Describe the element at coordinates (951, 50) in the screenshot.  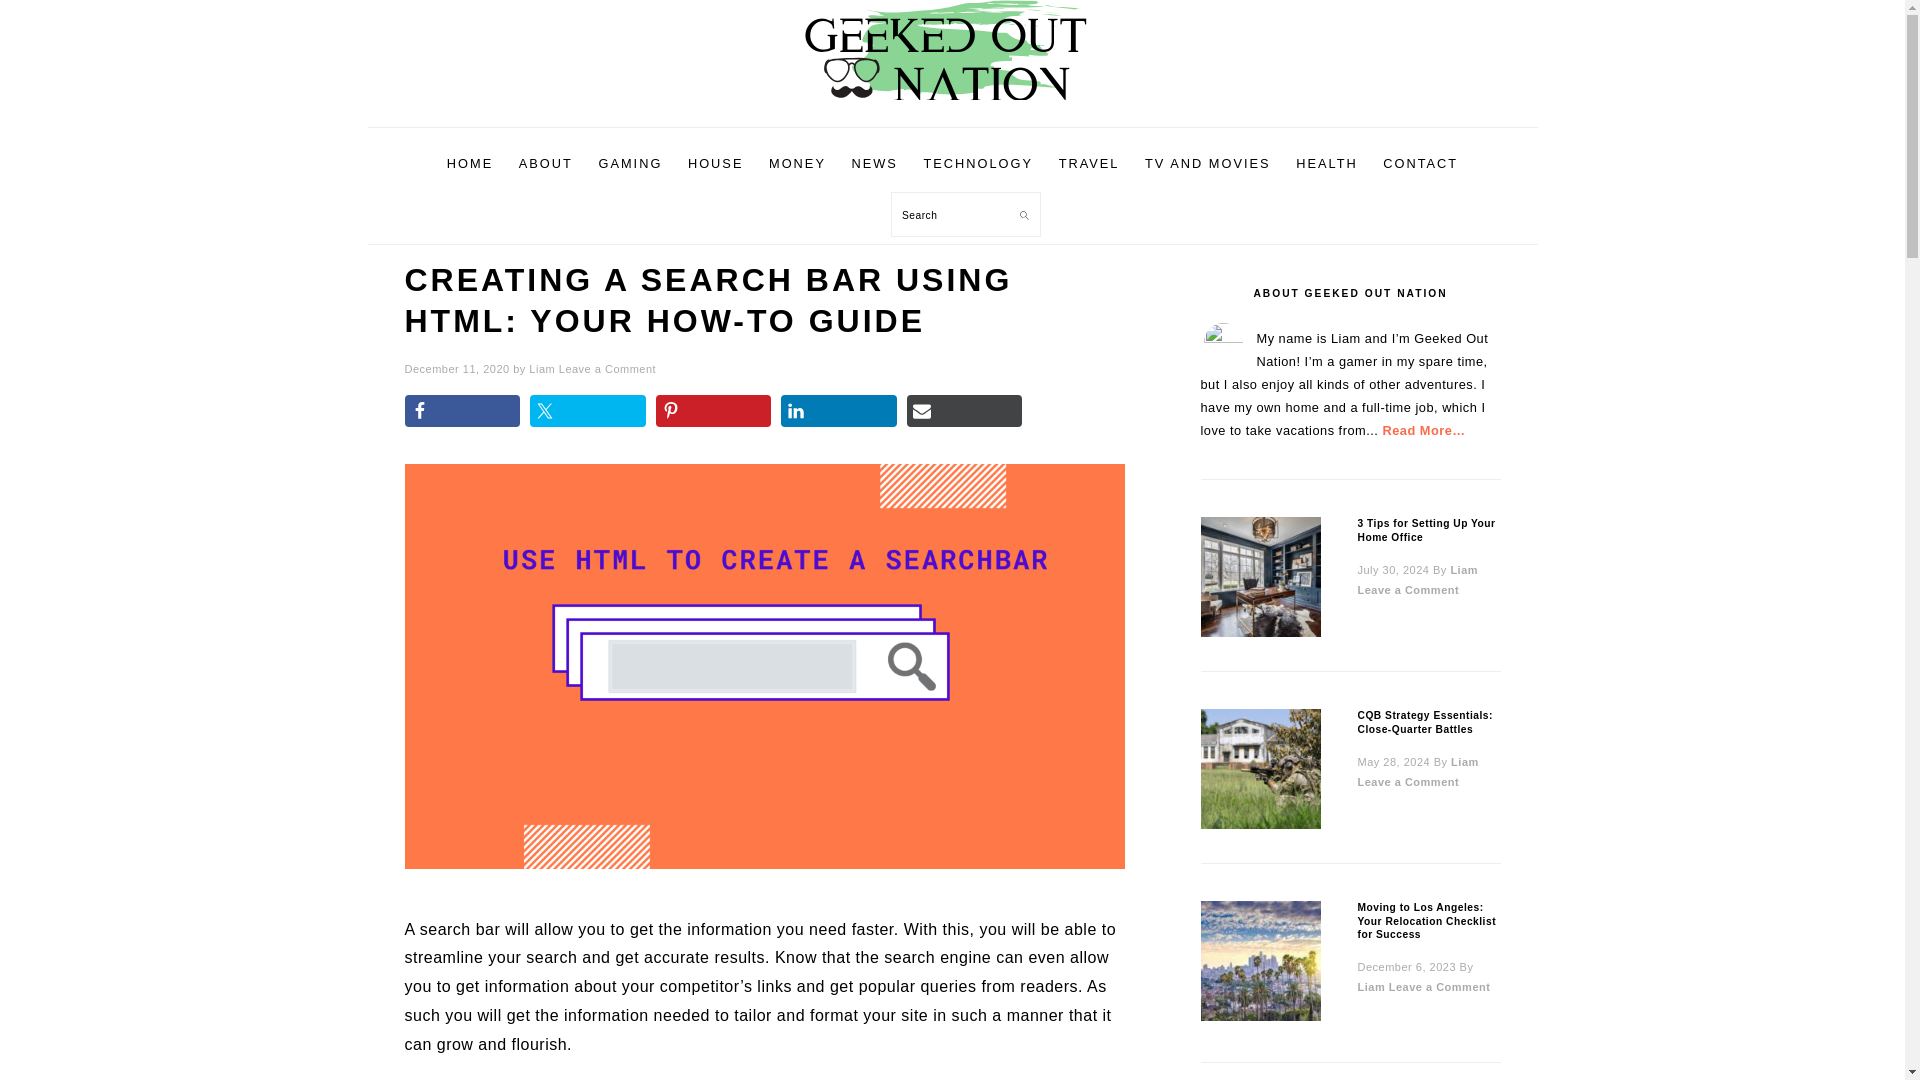
I see `Geeked Out Nation` at that location.